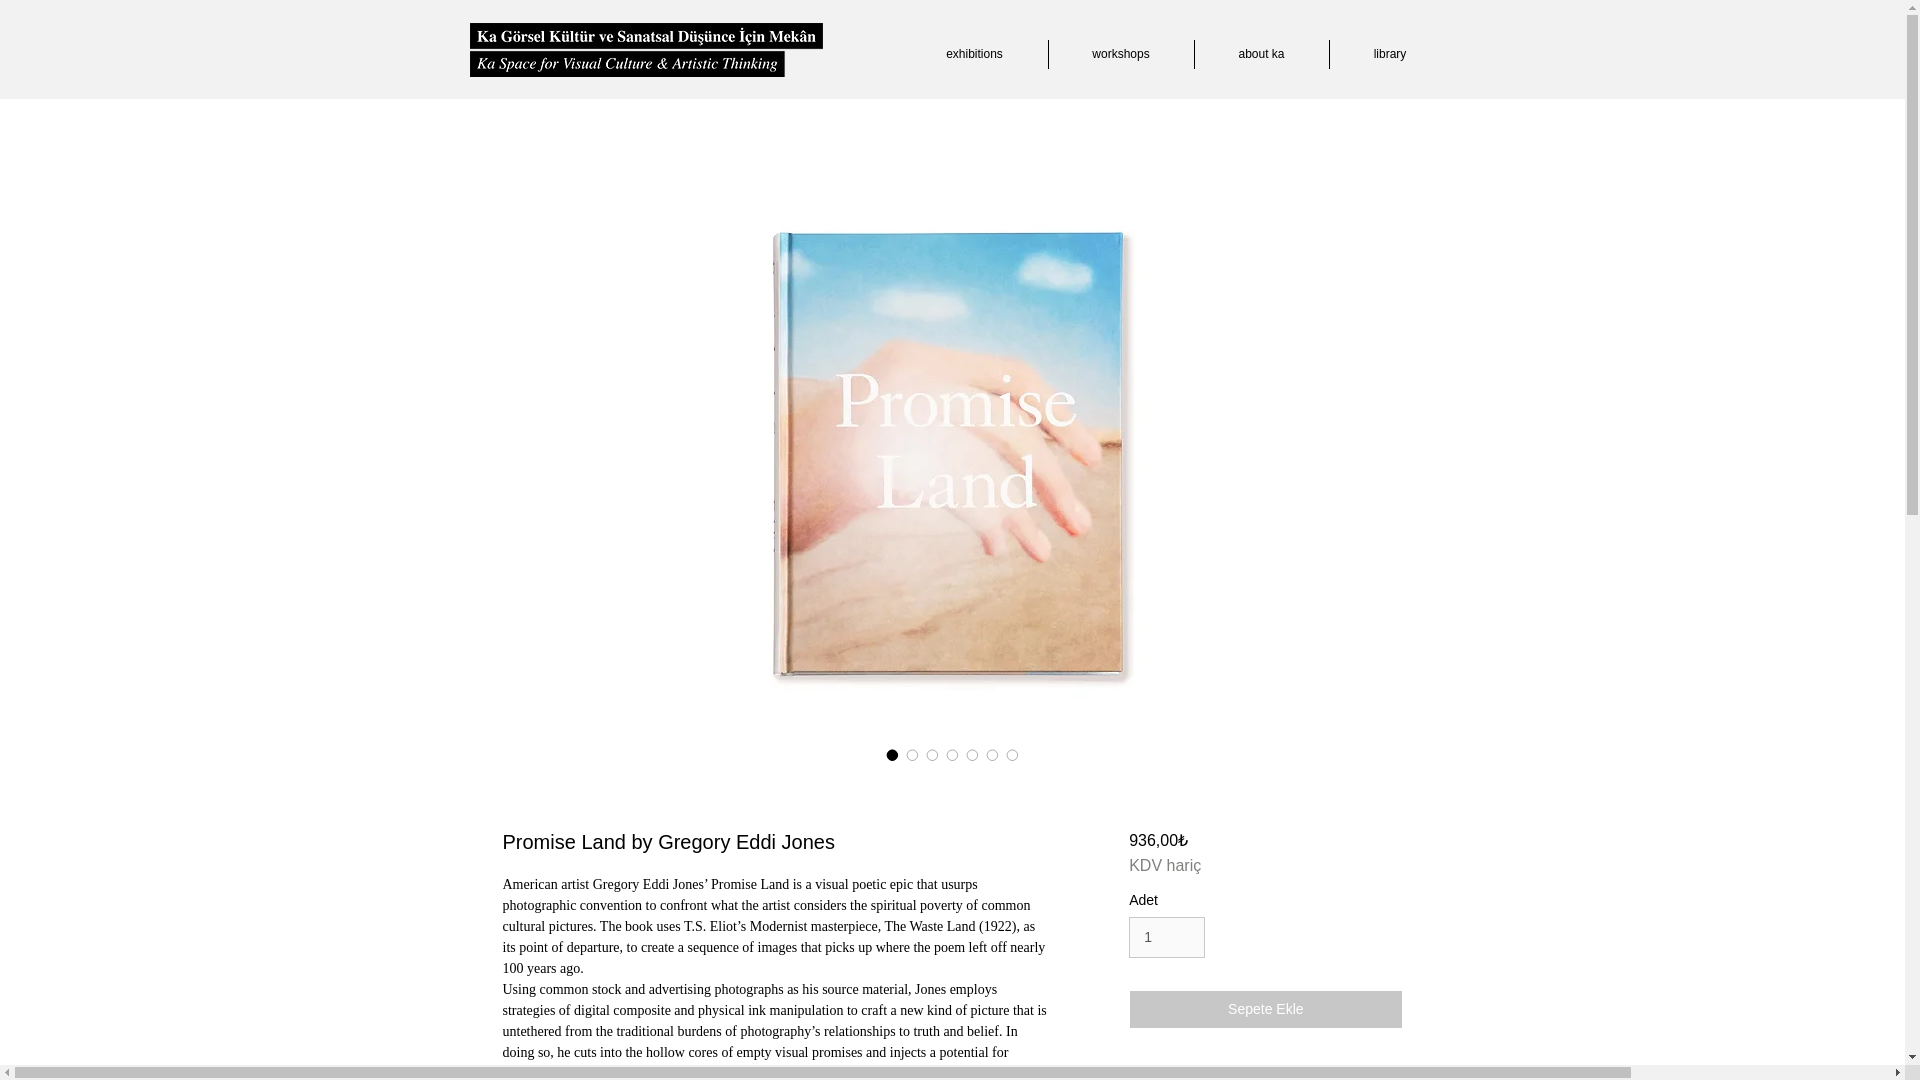  I want to click on exhibitions, so click(975, 54).